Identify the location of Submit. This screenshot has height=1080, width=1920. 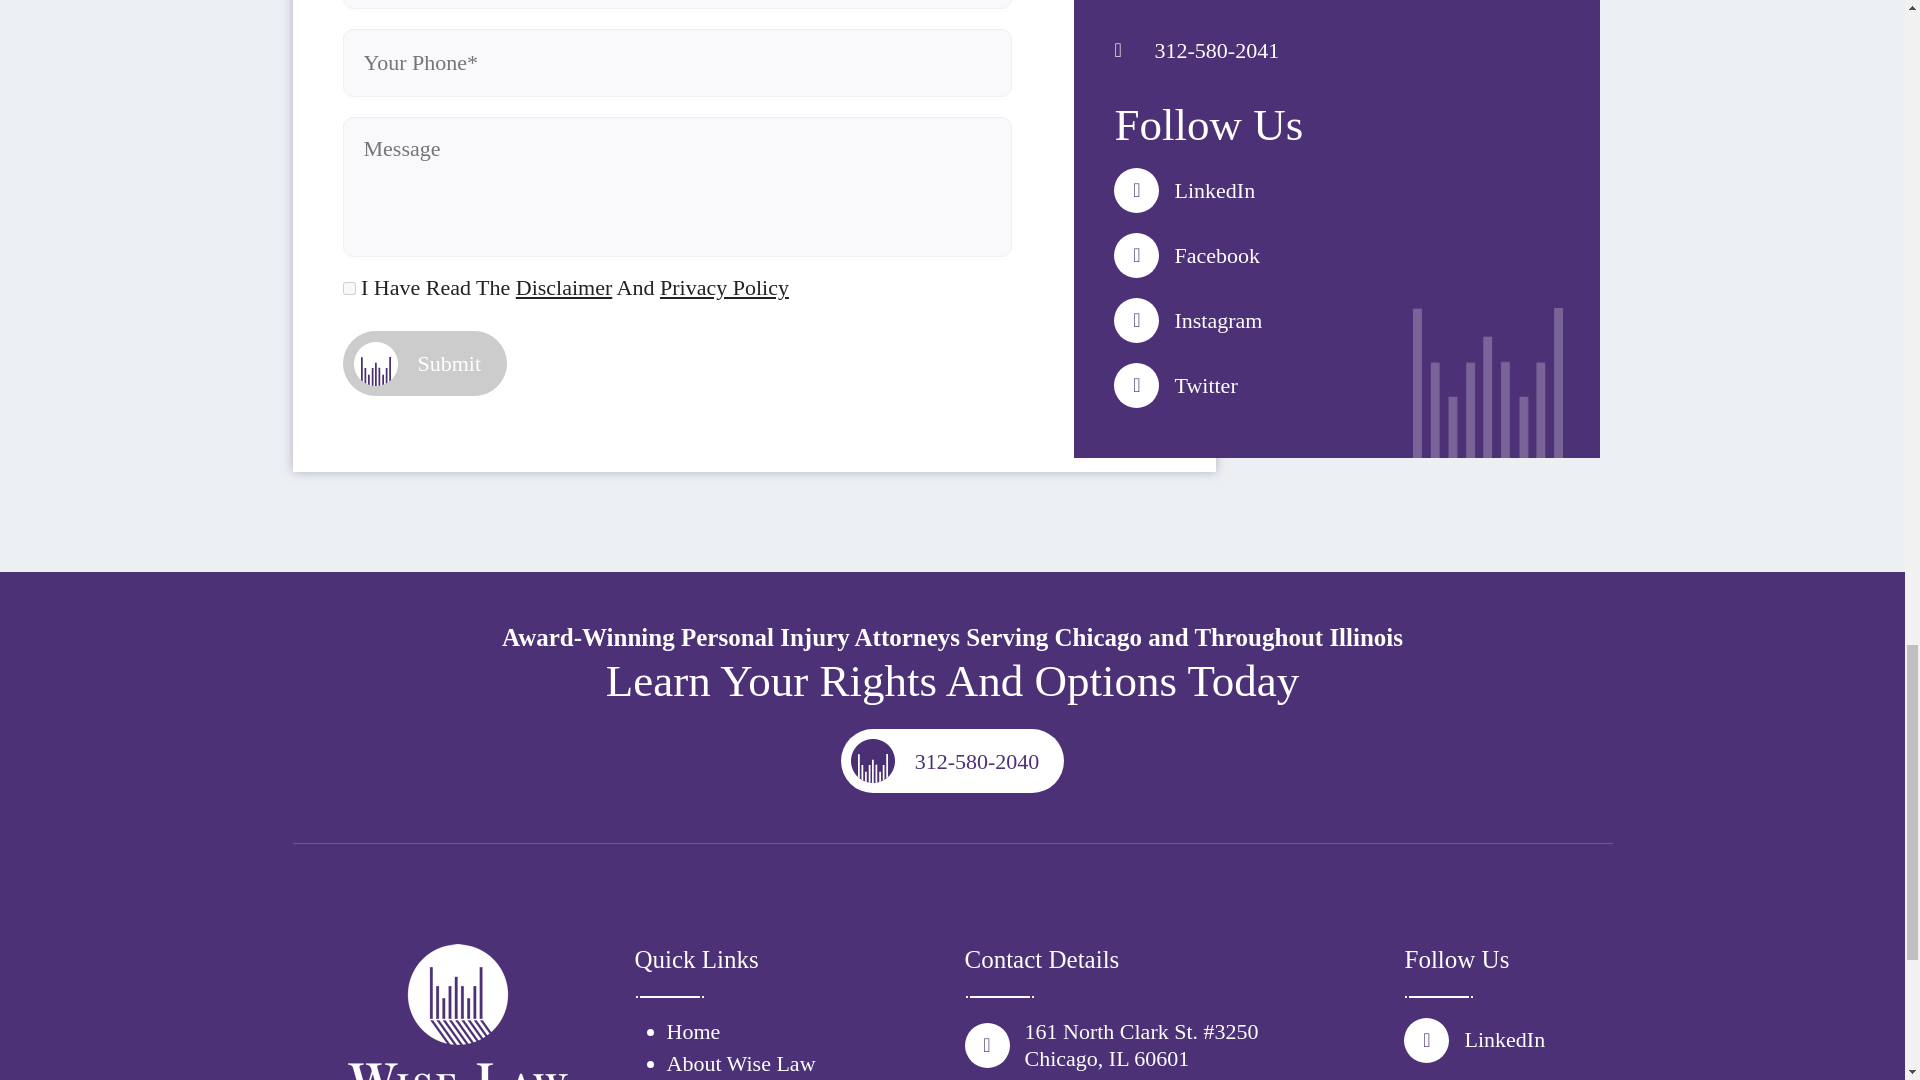
(424, 363).